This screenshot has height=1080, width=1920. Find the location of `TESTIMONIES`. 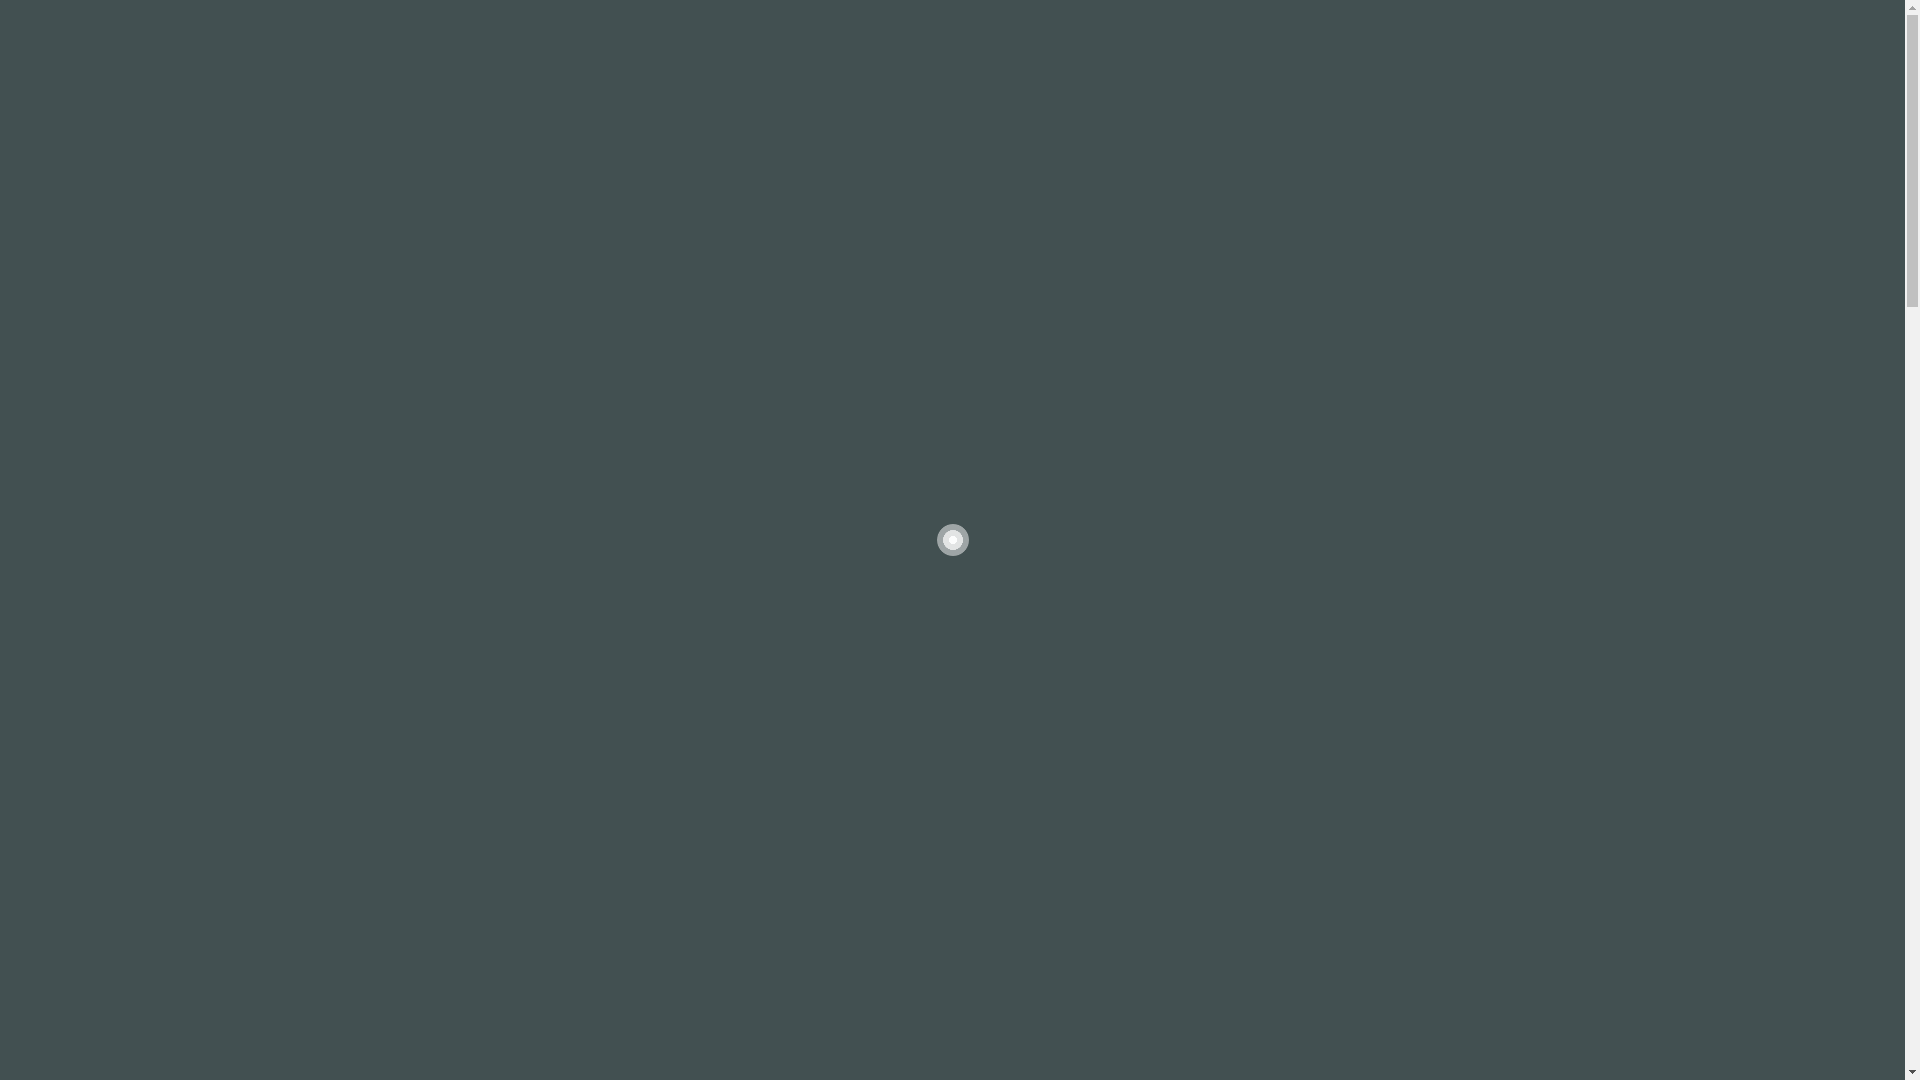

TESTIMONIES is located at coordinates (1214, 85).